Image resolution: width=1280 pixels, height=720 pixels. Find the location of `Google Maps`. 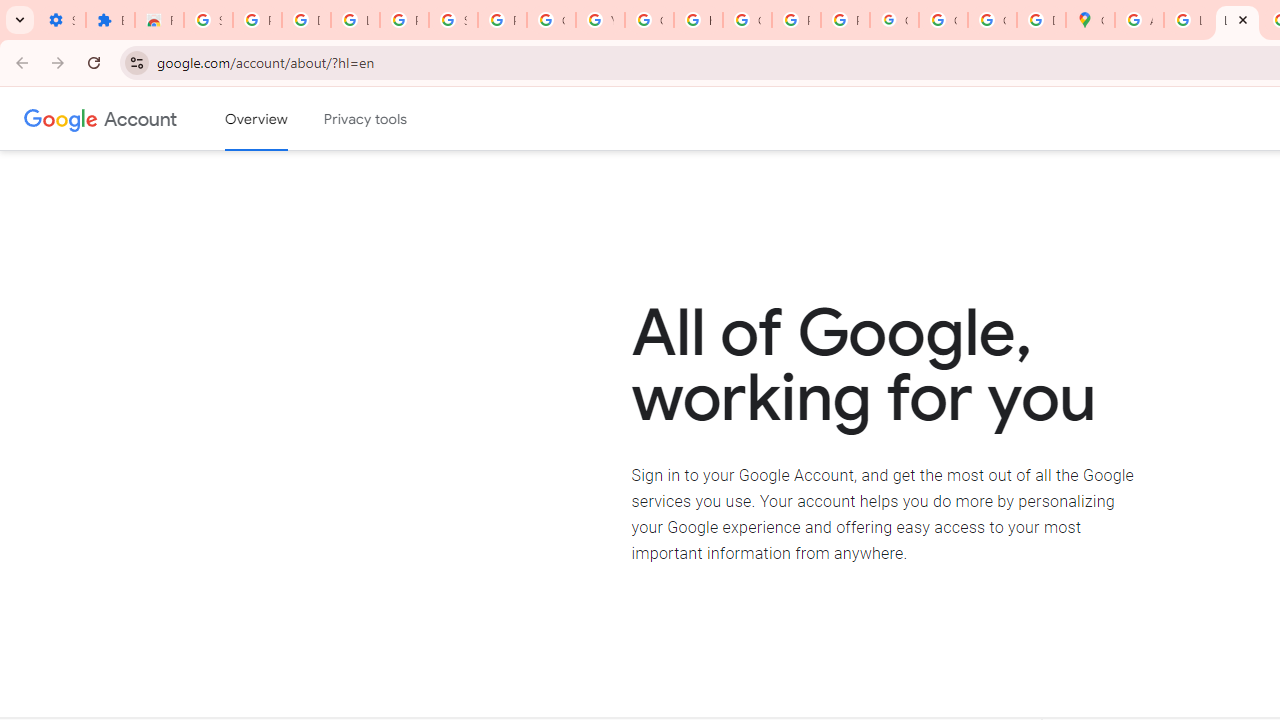

Google Maps is located at coordinates (1090, 20).